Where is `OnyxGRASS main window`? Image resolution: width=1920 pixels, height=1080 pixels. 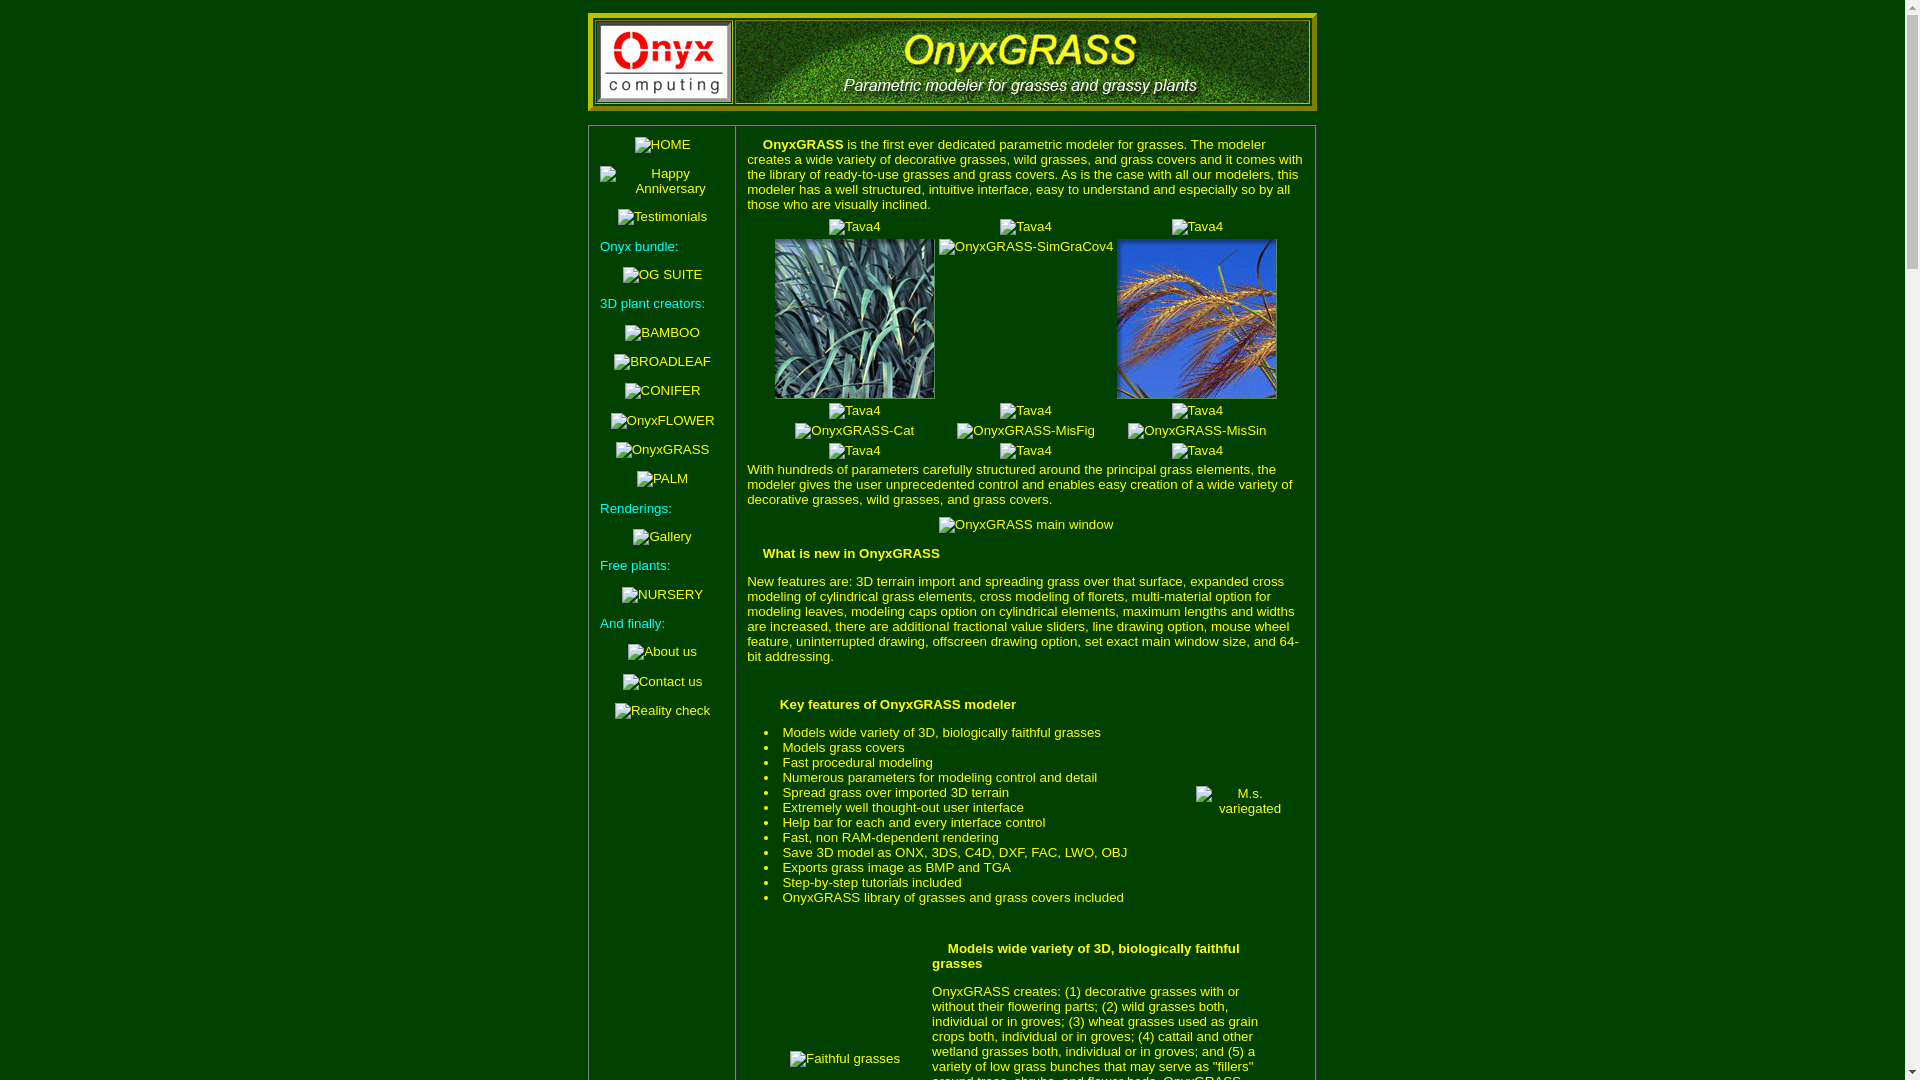
OnyxGRASS main window is located at coordinates (1026, 525).